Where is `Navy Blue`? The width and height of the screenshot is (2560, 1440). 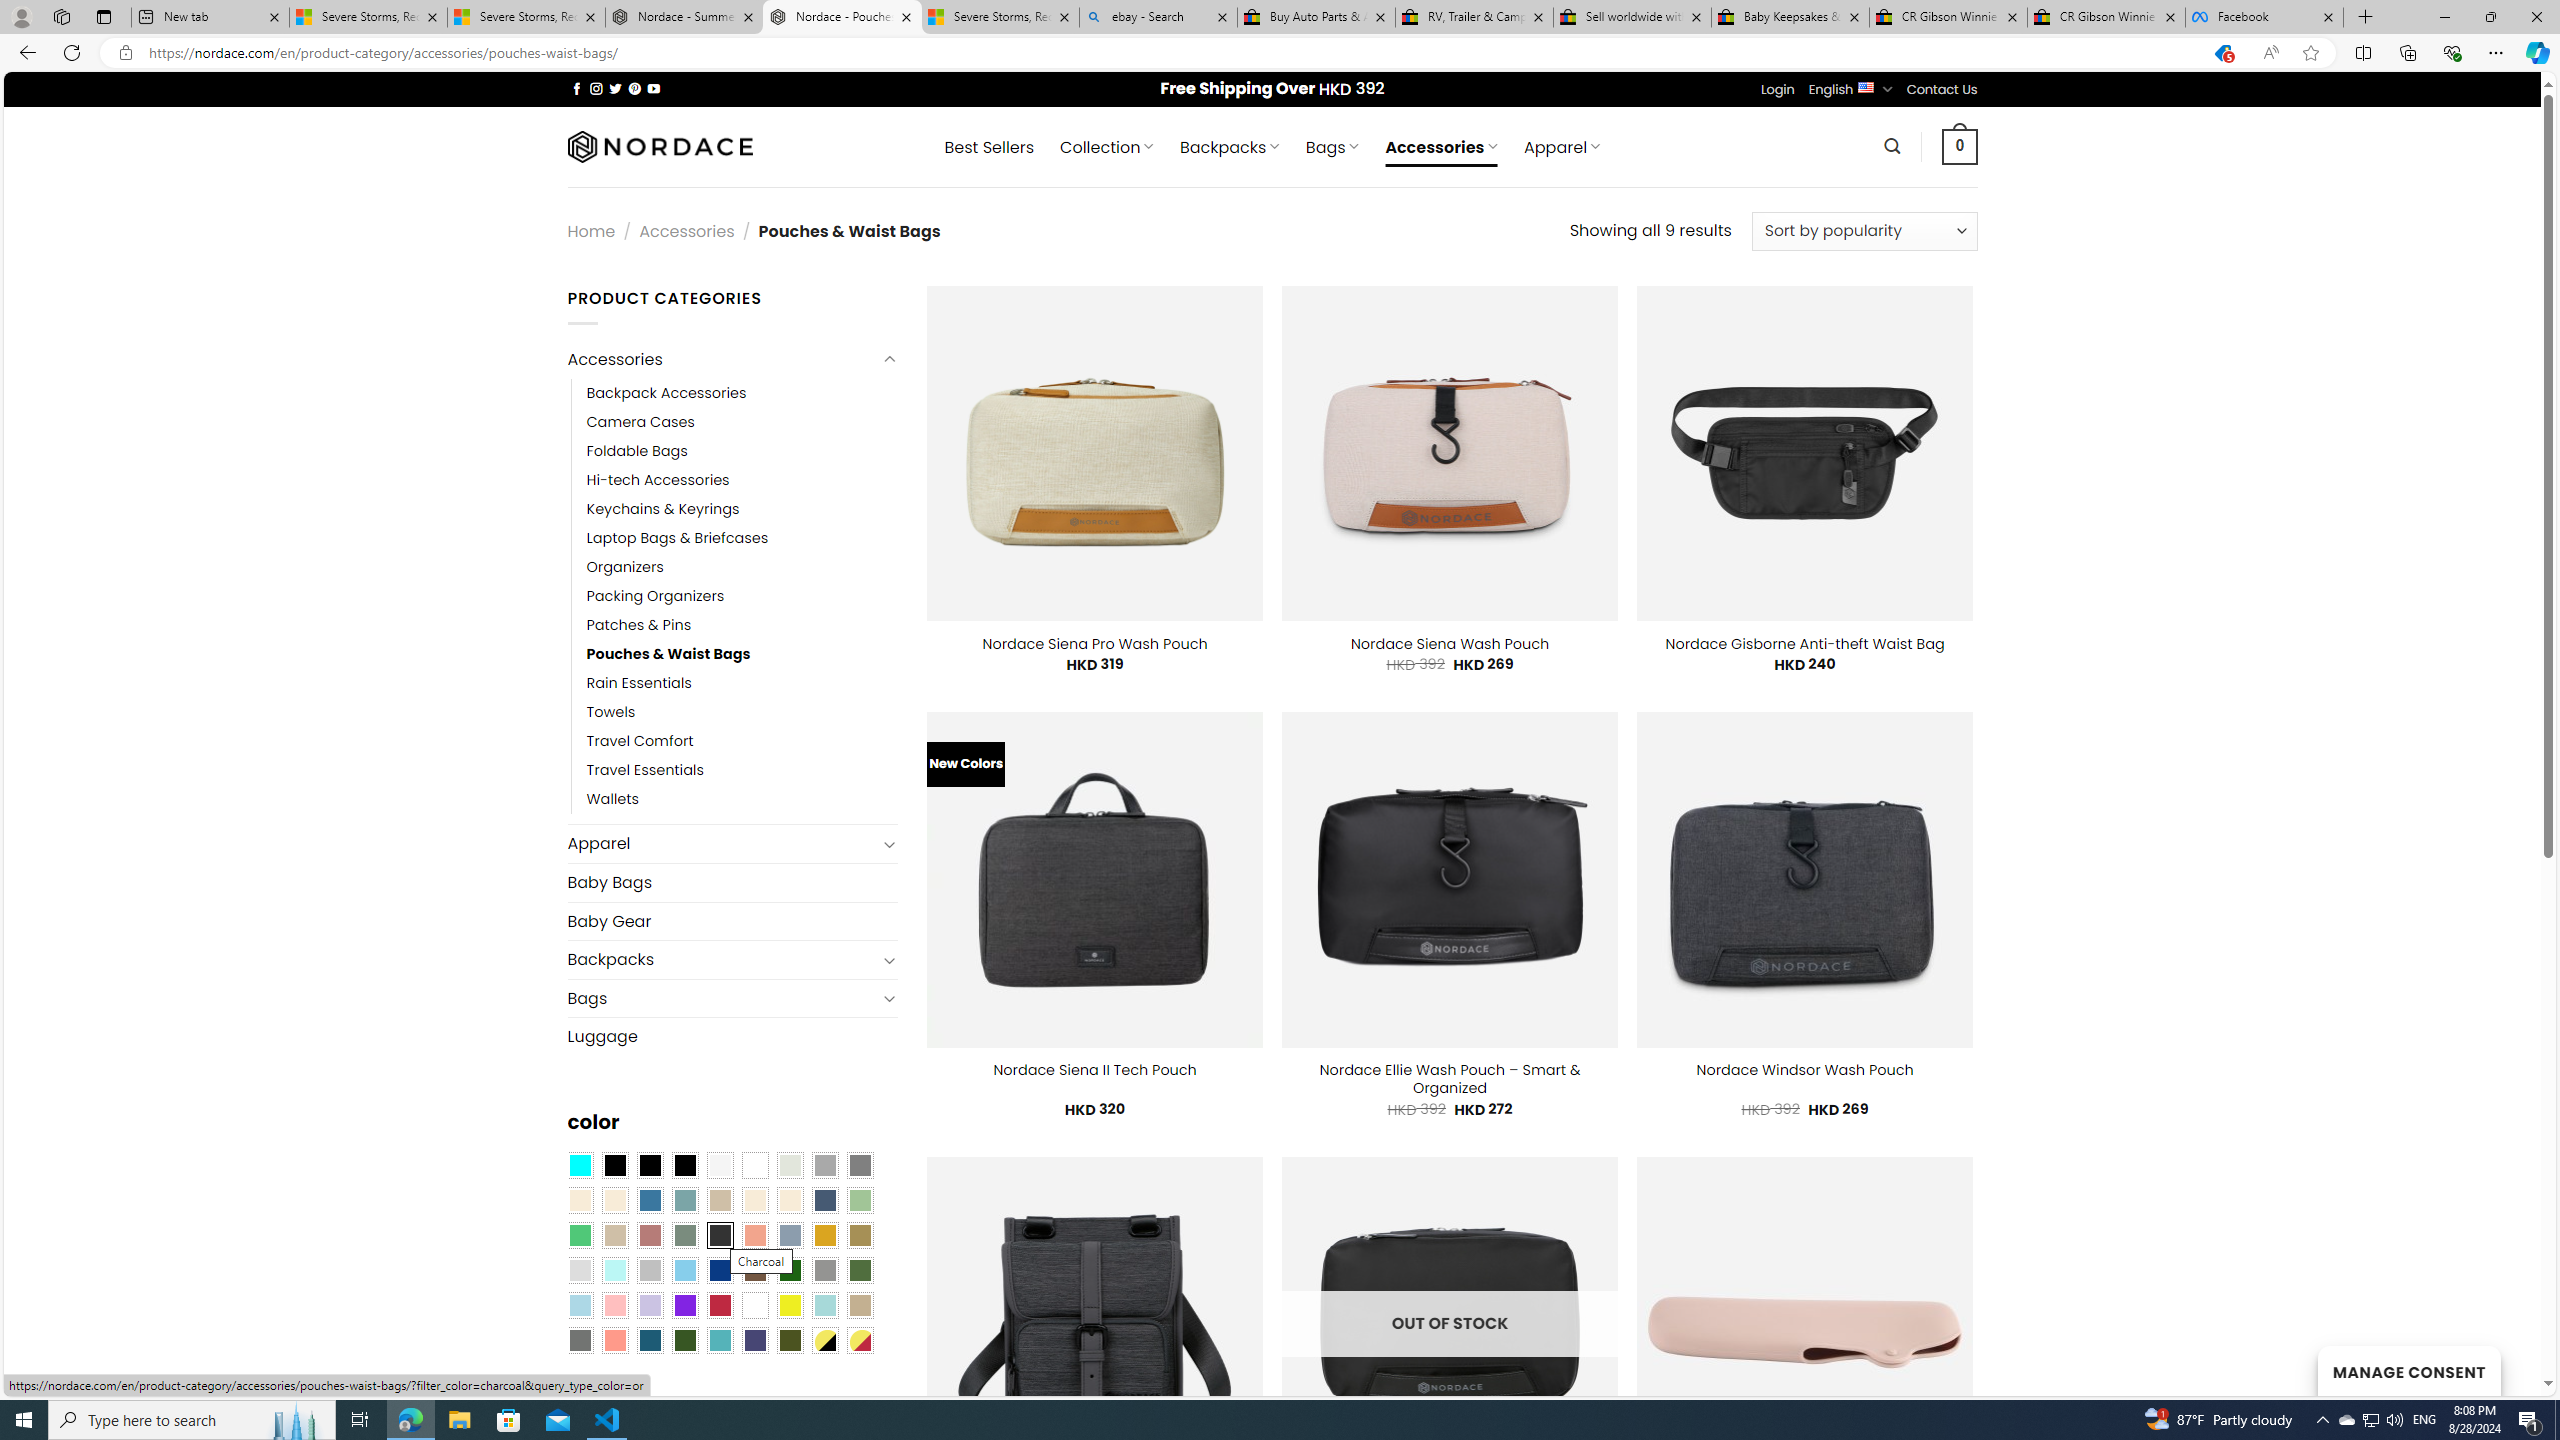 Navy Blue is located at coordinates (719, 1270).